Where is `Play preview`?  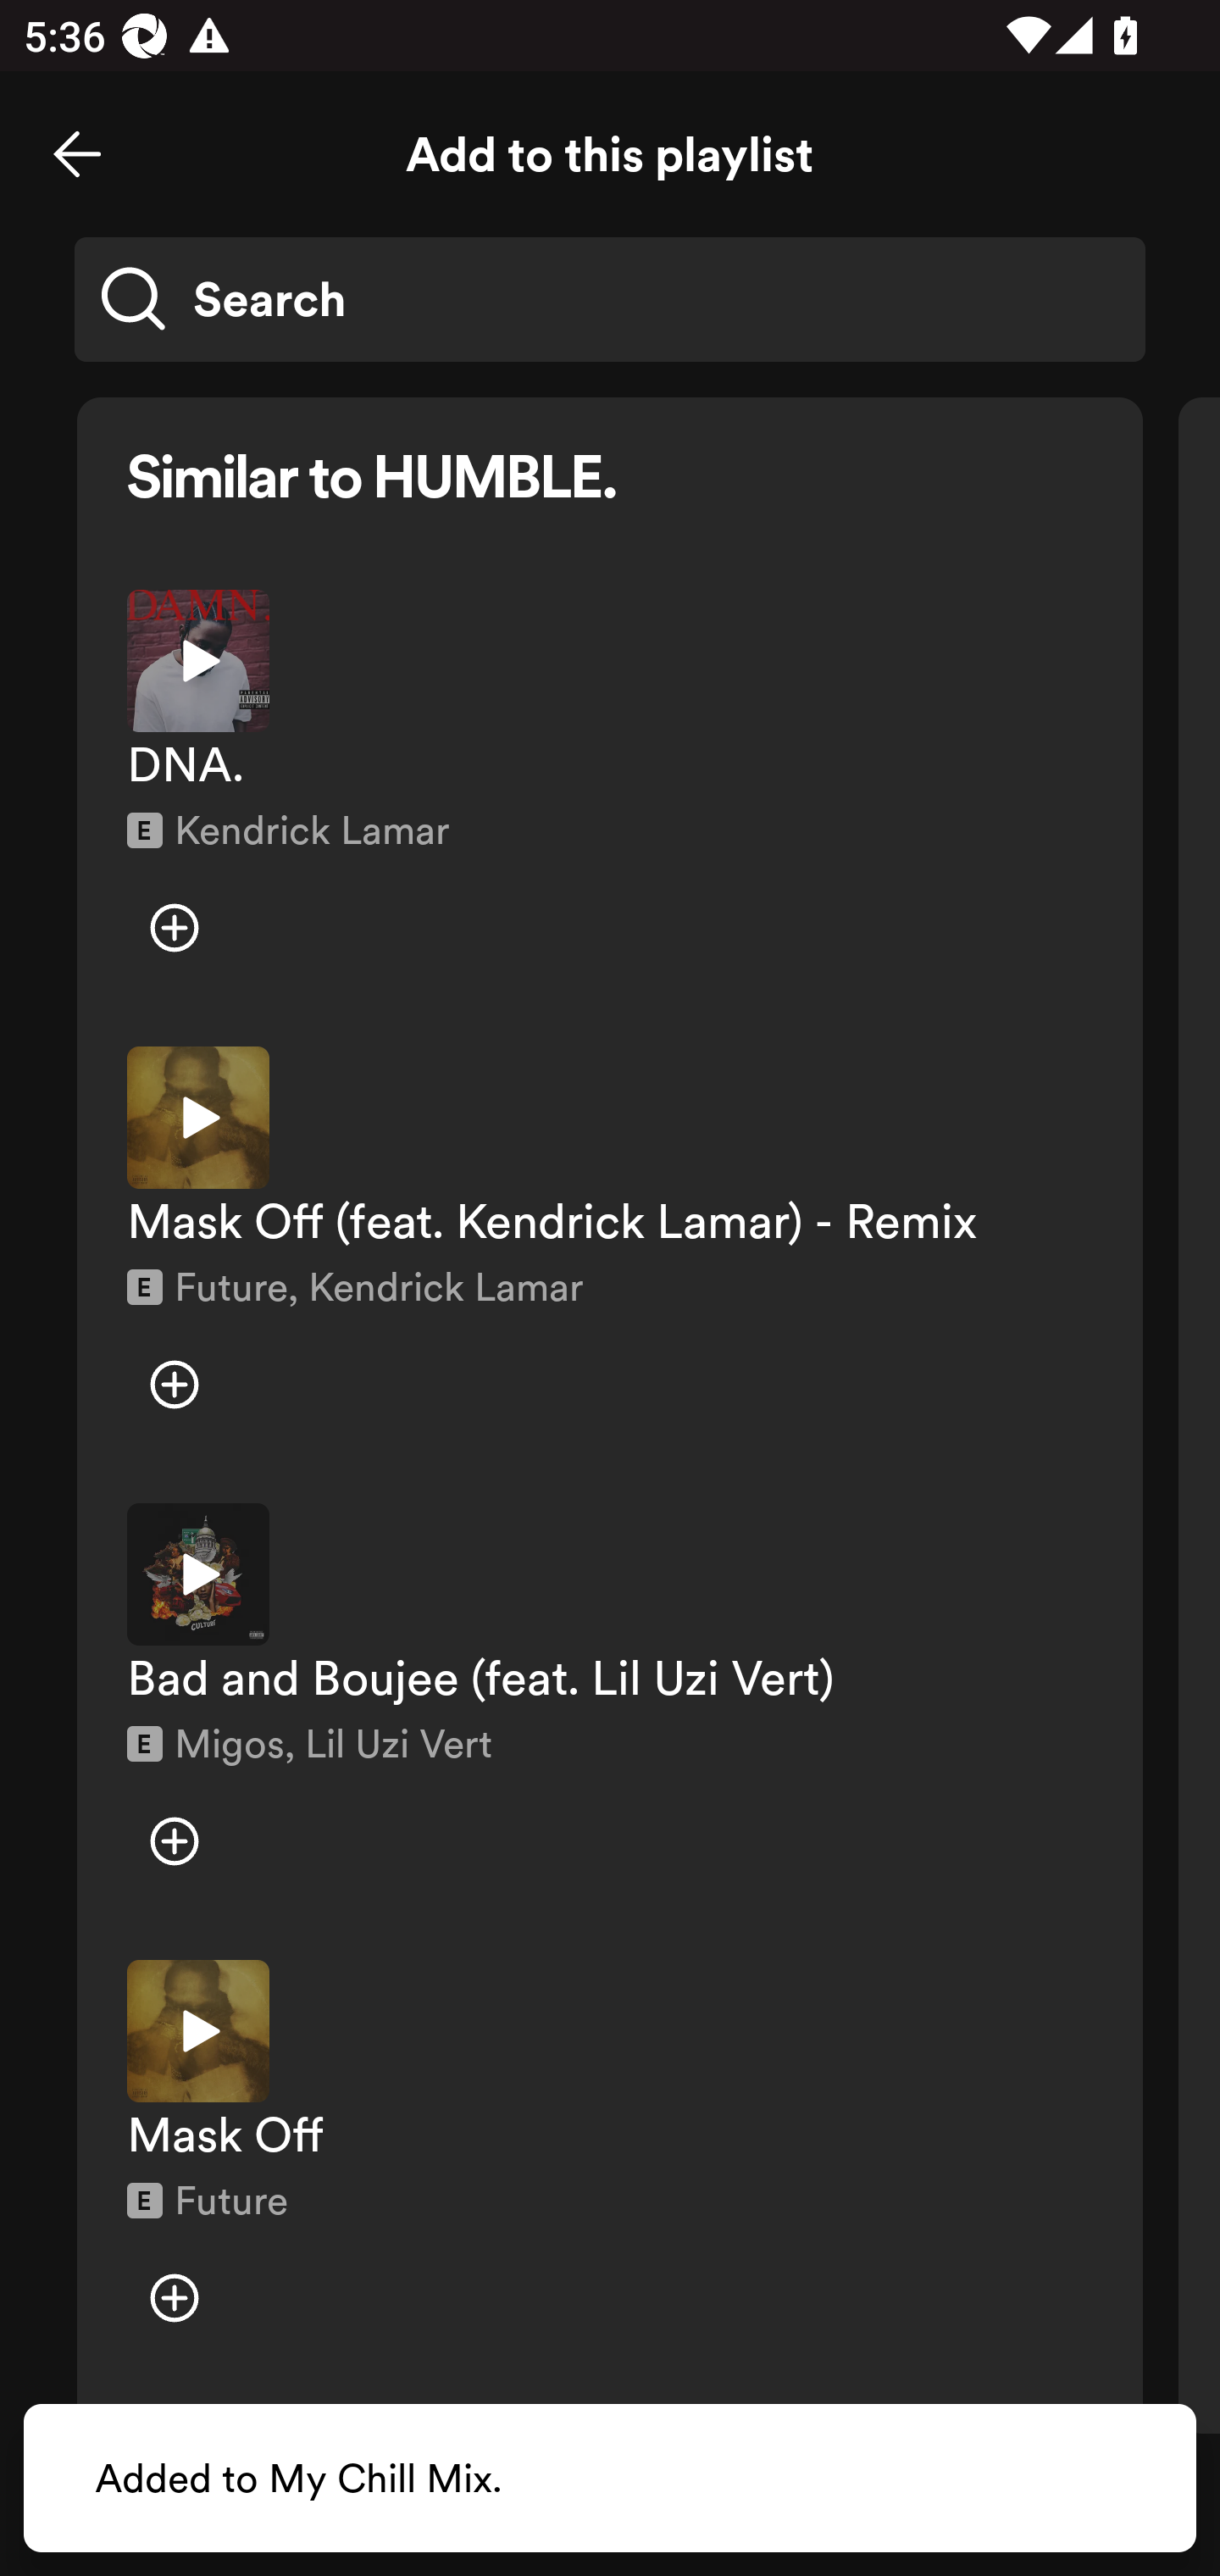 Play preview is located at coordinates (198, 1118).